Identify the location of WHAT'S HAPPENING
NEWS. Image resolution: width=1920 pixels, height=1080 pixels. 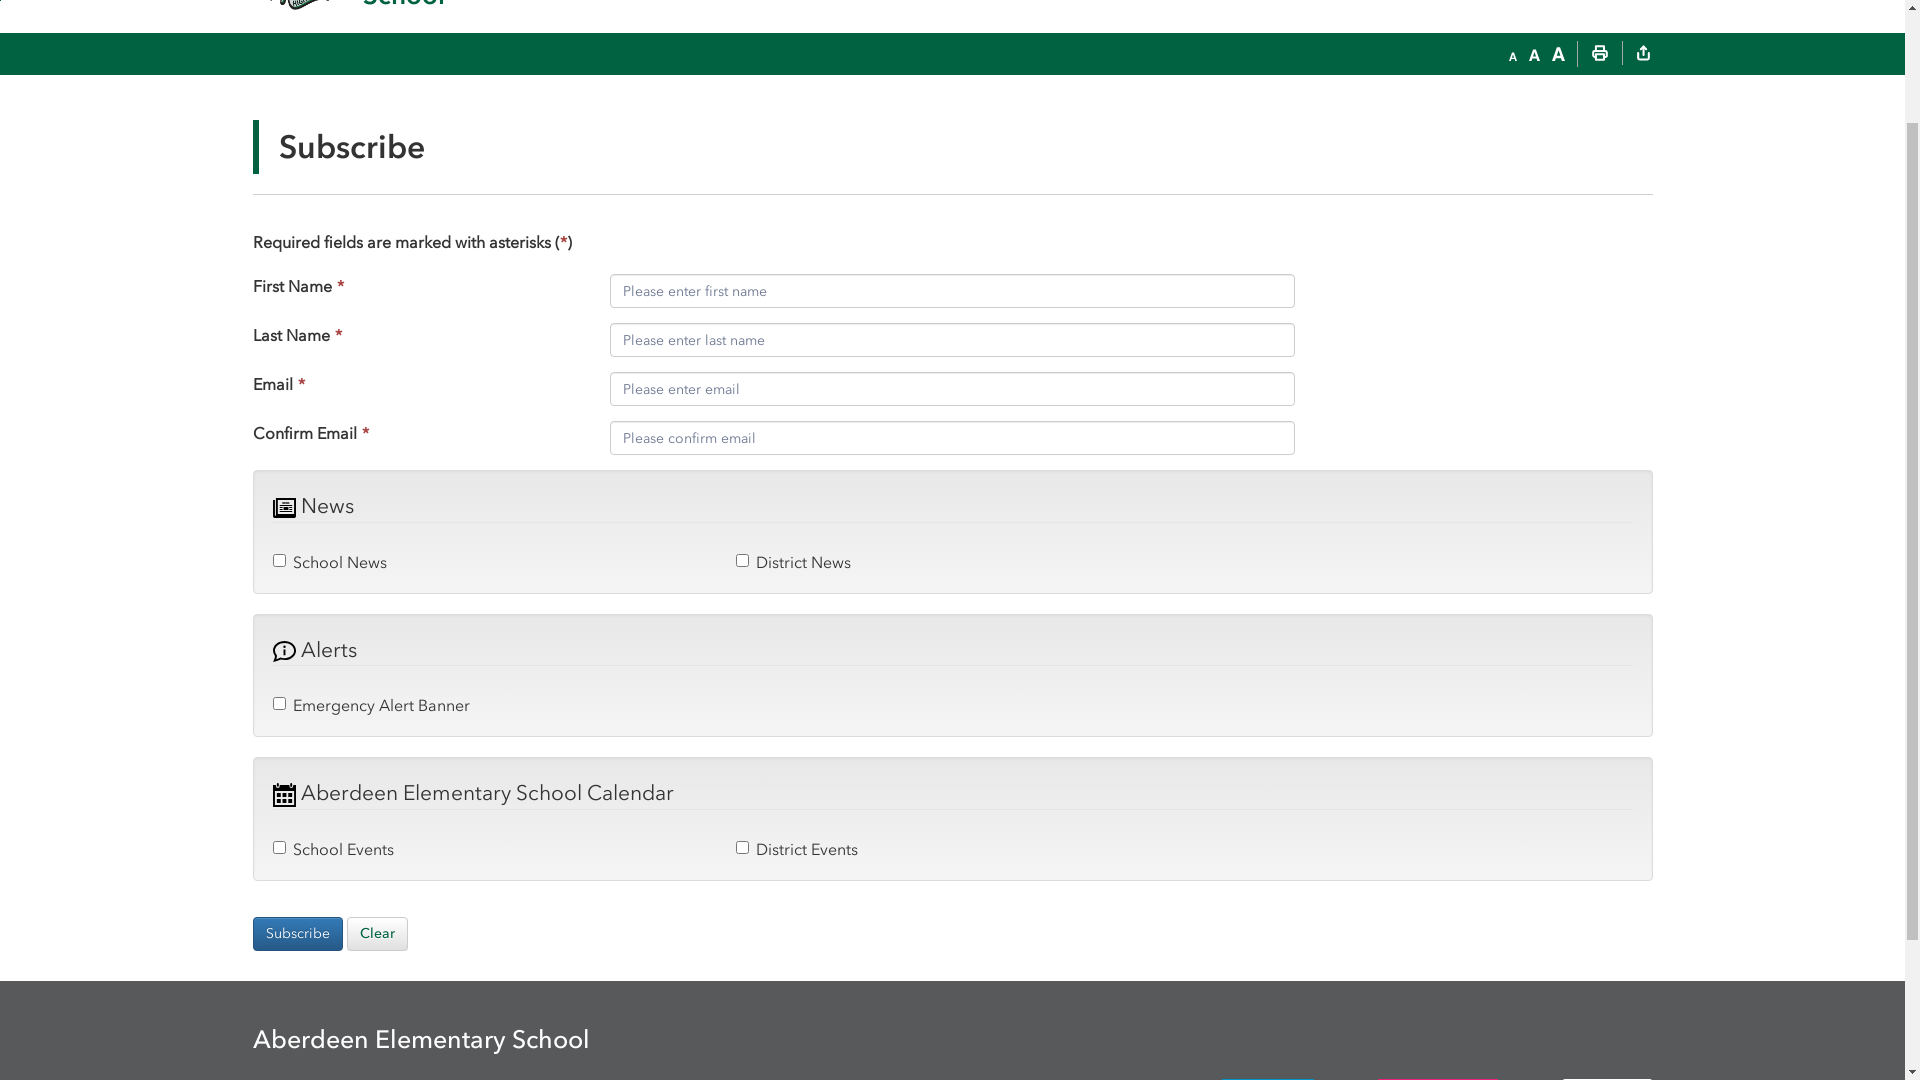
(1106, 108).